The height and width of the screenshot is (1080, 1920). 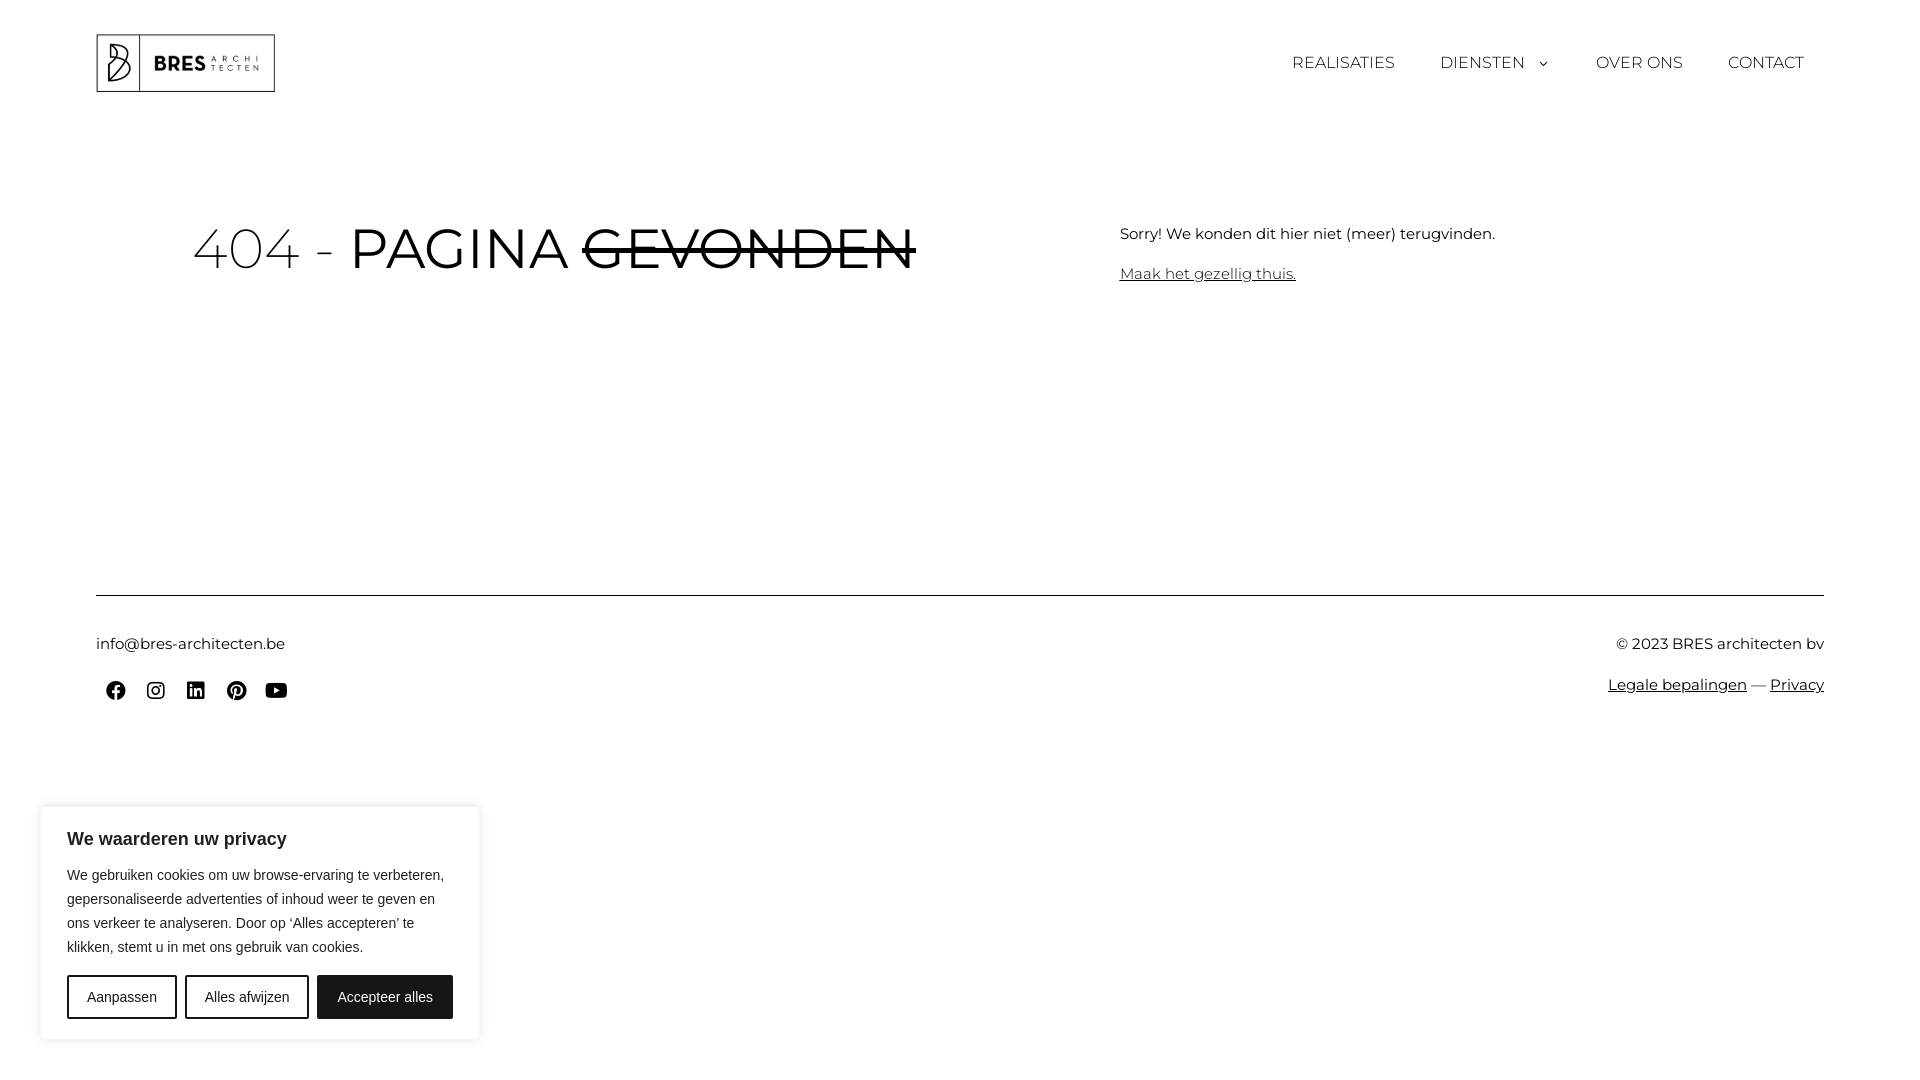 I want to click on CONTACT, so click(x=1766, y=62).